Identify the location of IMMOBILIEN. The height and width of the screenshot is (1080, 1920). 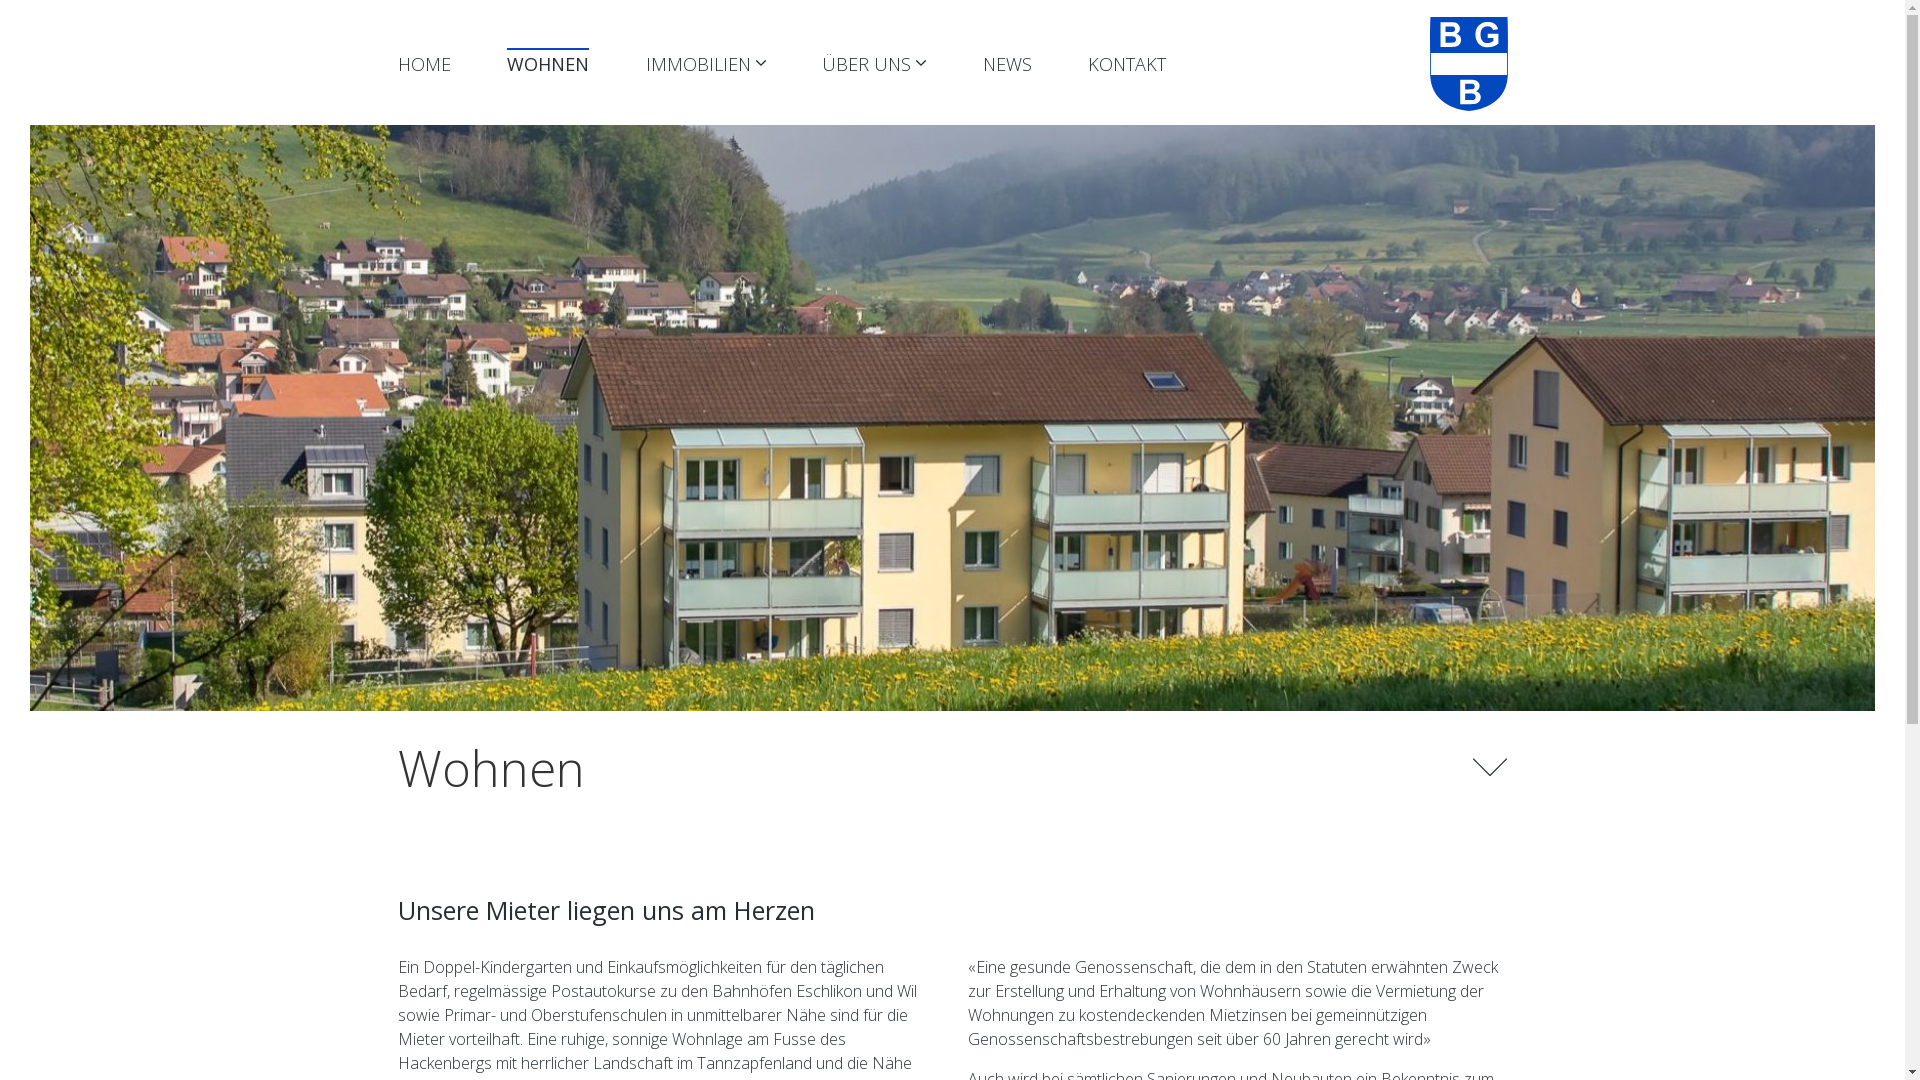
(706, 64).